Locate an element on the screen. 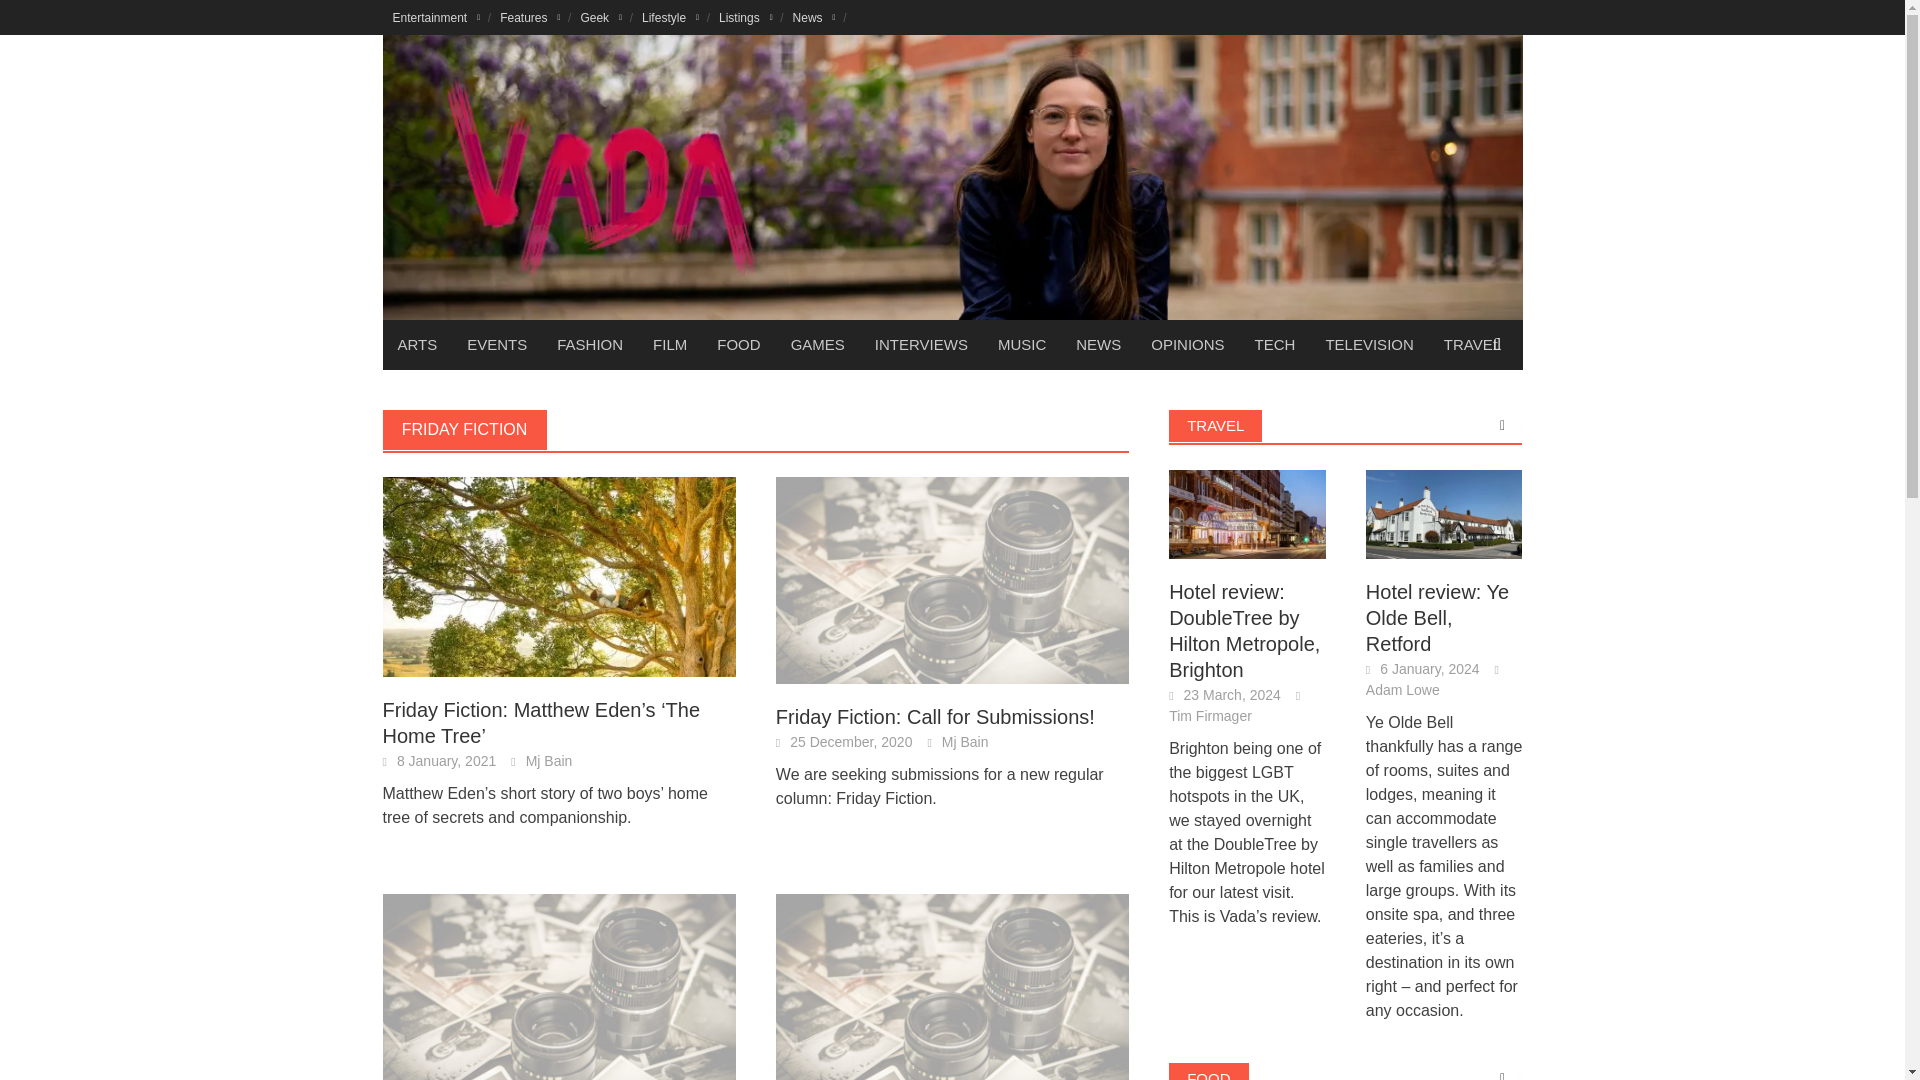  Listings is located at coordinates (746, 17).